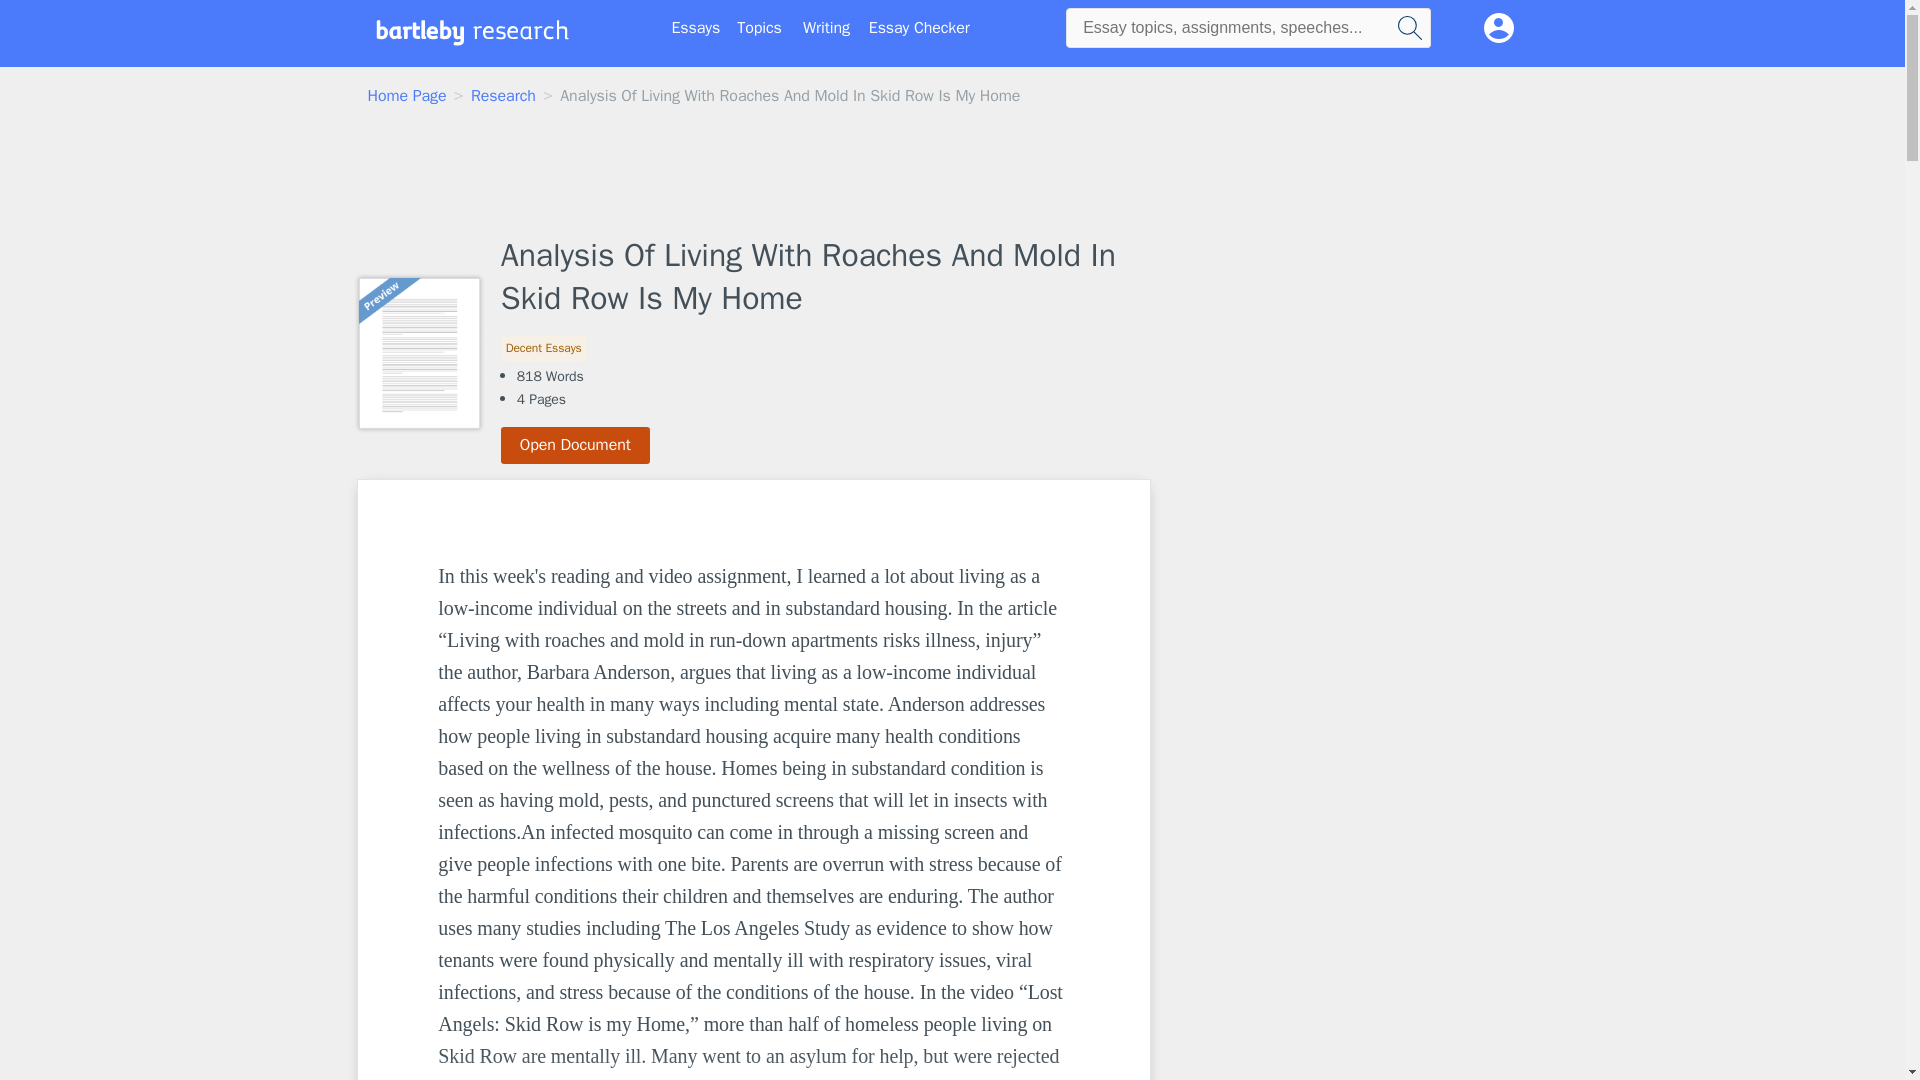 The width and height of the screenshot is (1920, 1080). What do you see at coordinates (759, 28) in the screenshot?
I see `Topics` at bounding box center [759, 28].